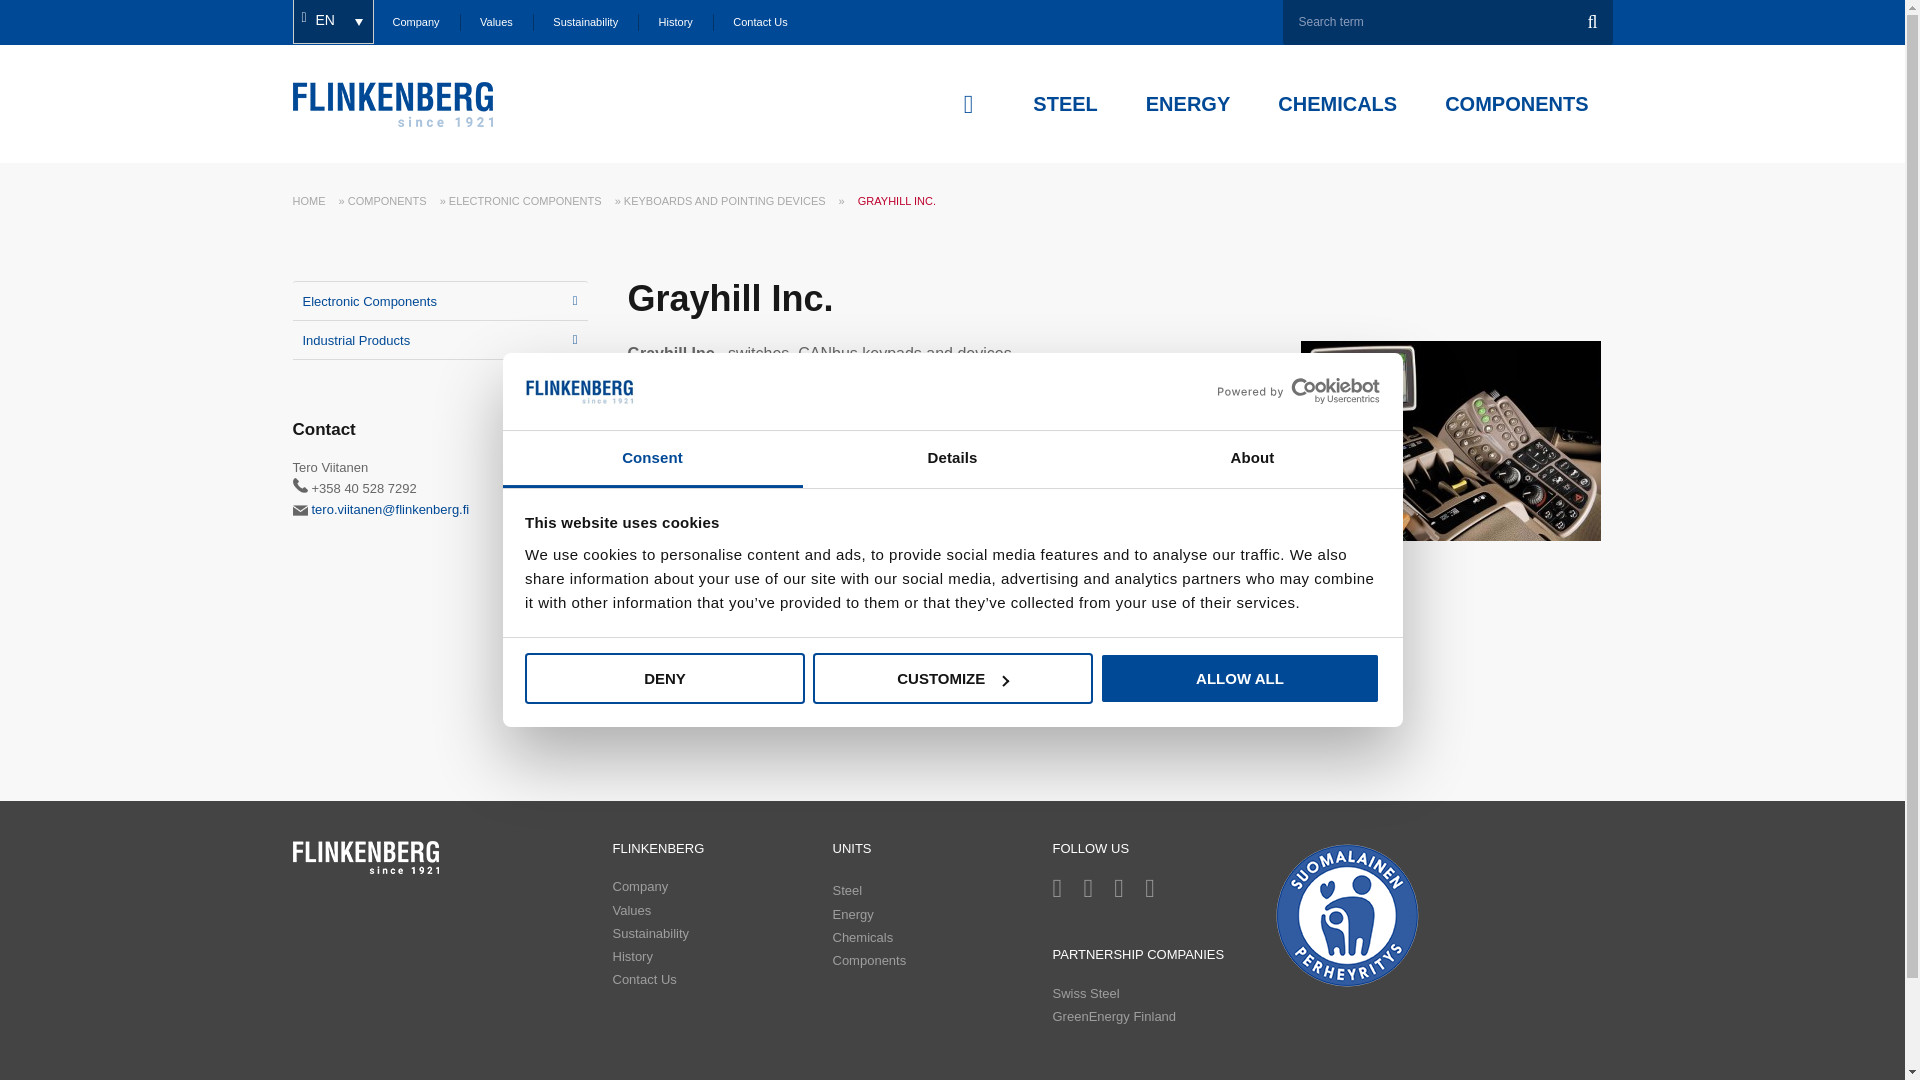 The width and height of the screenshot is (1920, 1080). What do you see at coordinates (1270, 104) in the screenshot?
I see `About` at bounding box center [1270, 104].